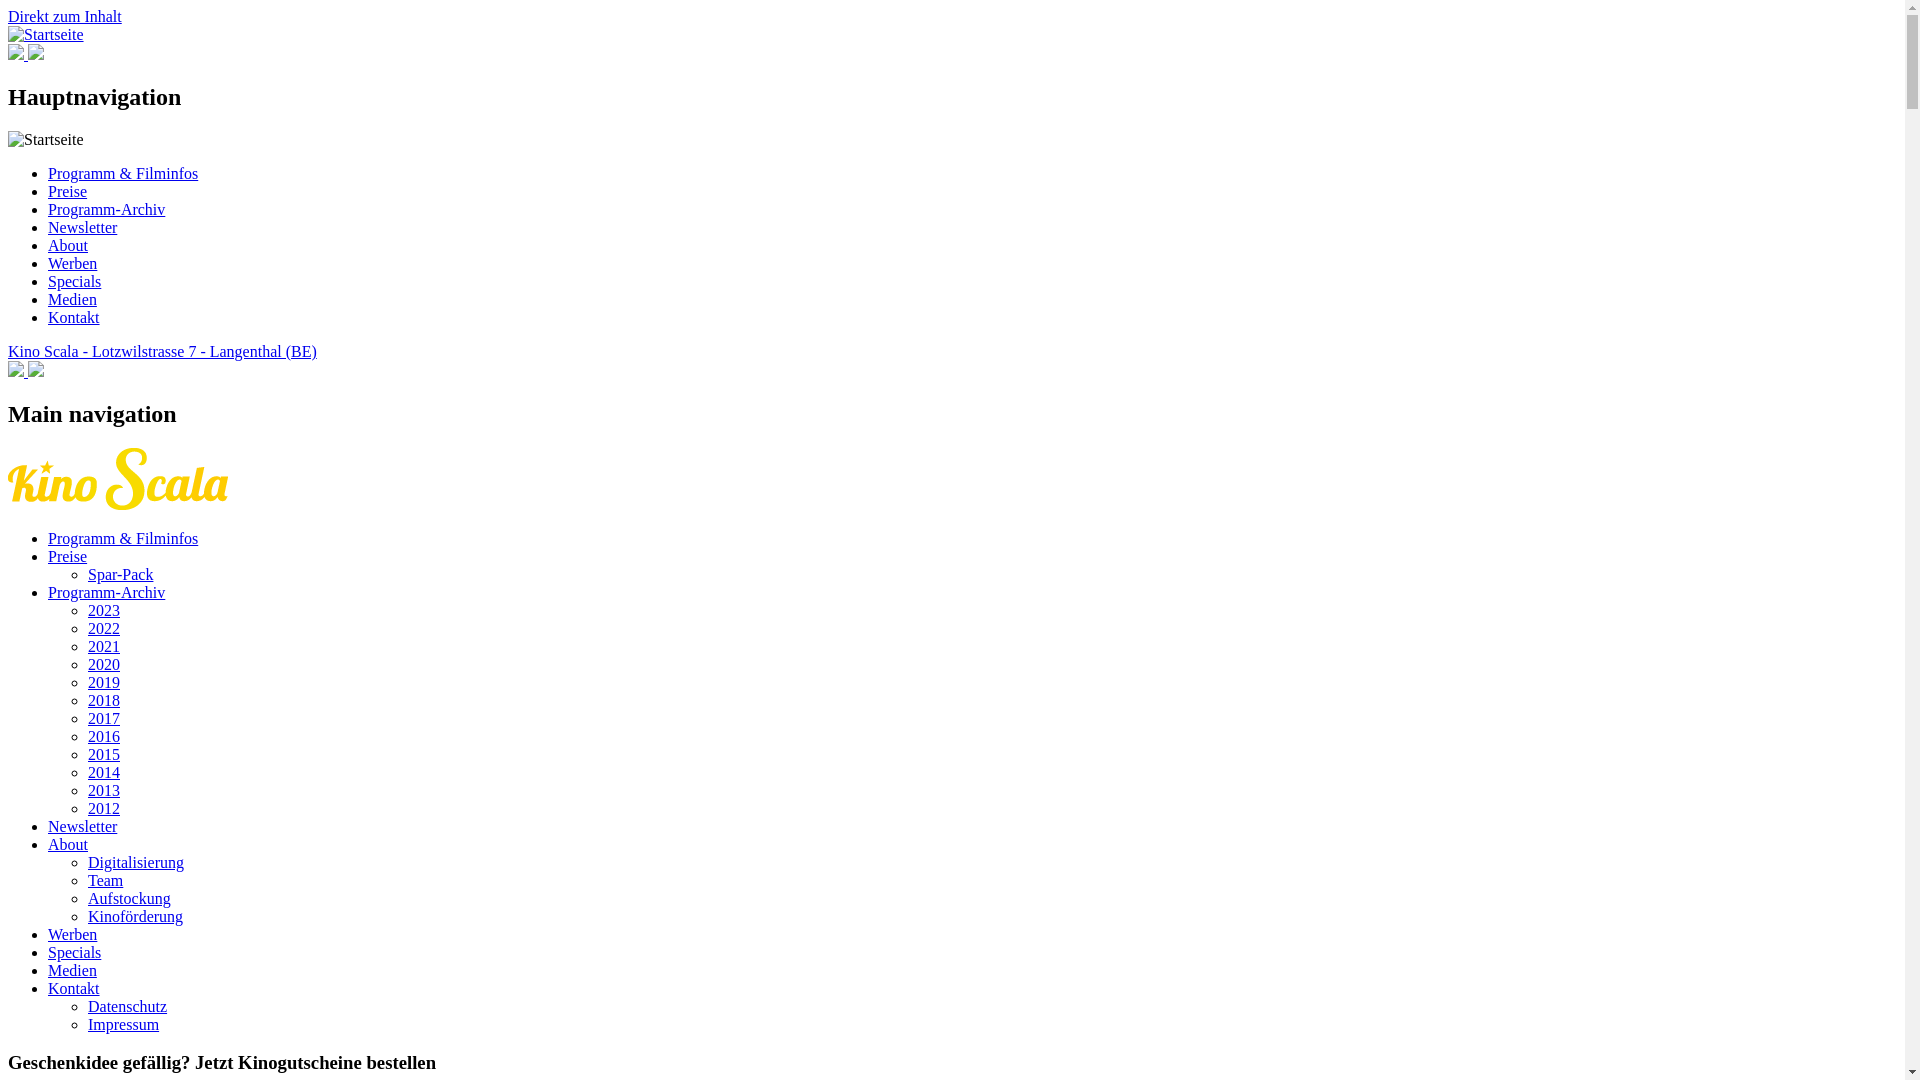 The width and height of the screenshot is (1920, 1080). Describe the element at coordinates (72, 934) in the screenshot. I see `Werben` at that location.